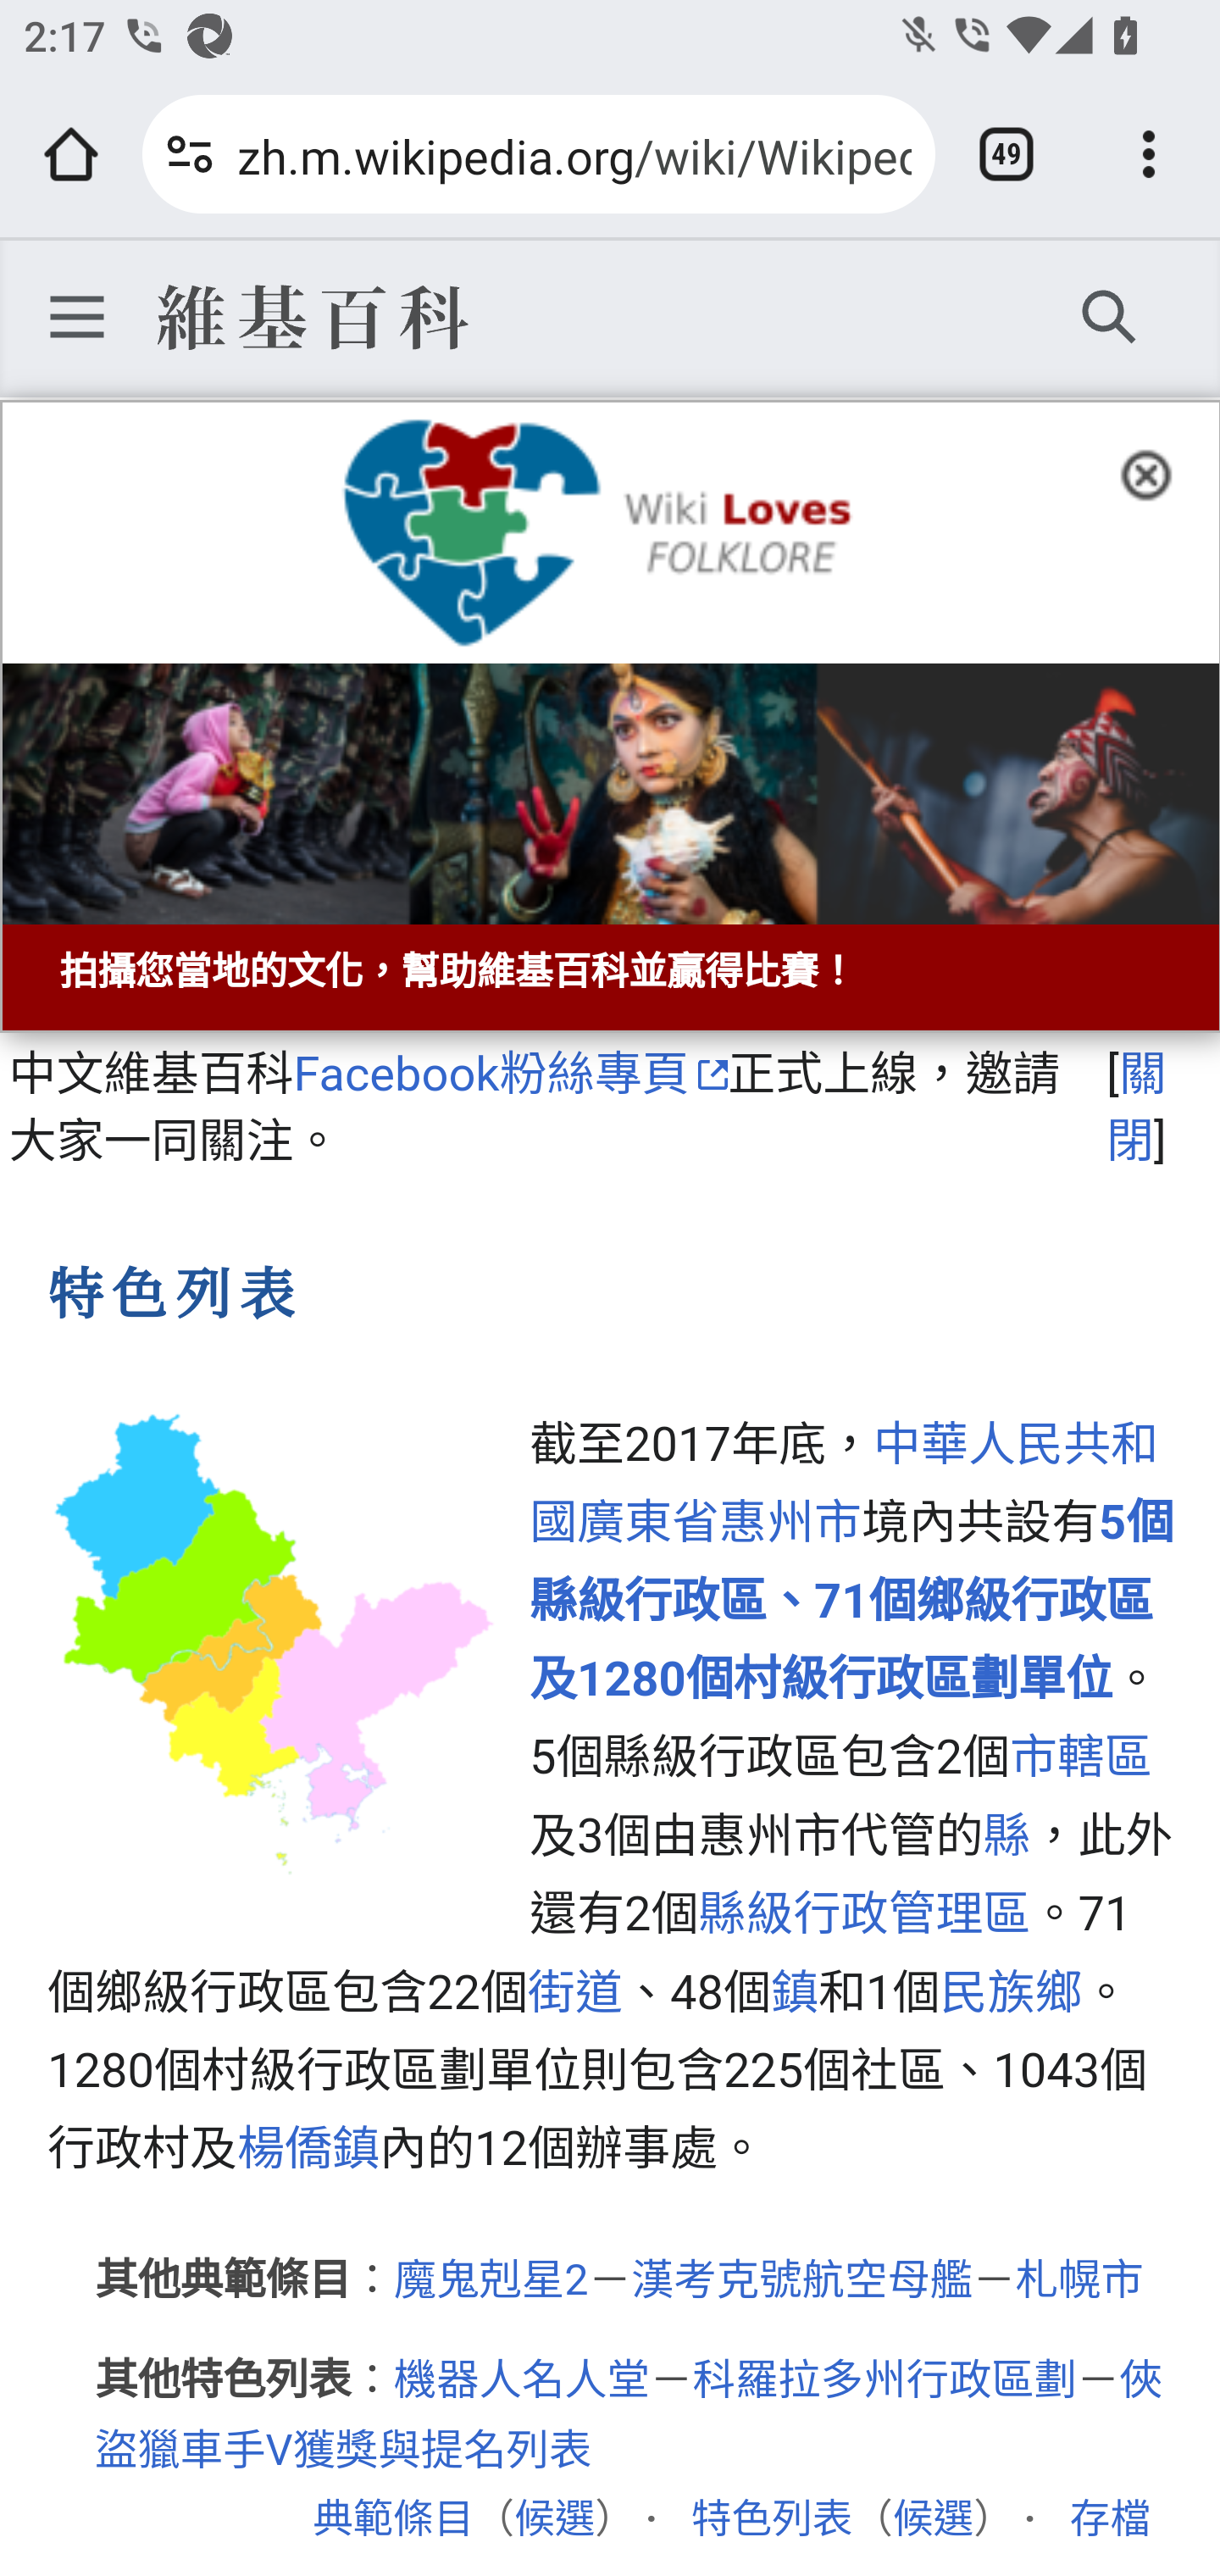 The height and width of the screenshot is (2576, 1220). I want to click on 存檔, so click(1110, 2518).